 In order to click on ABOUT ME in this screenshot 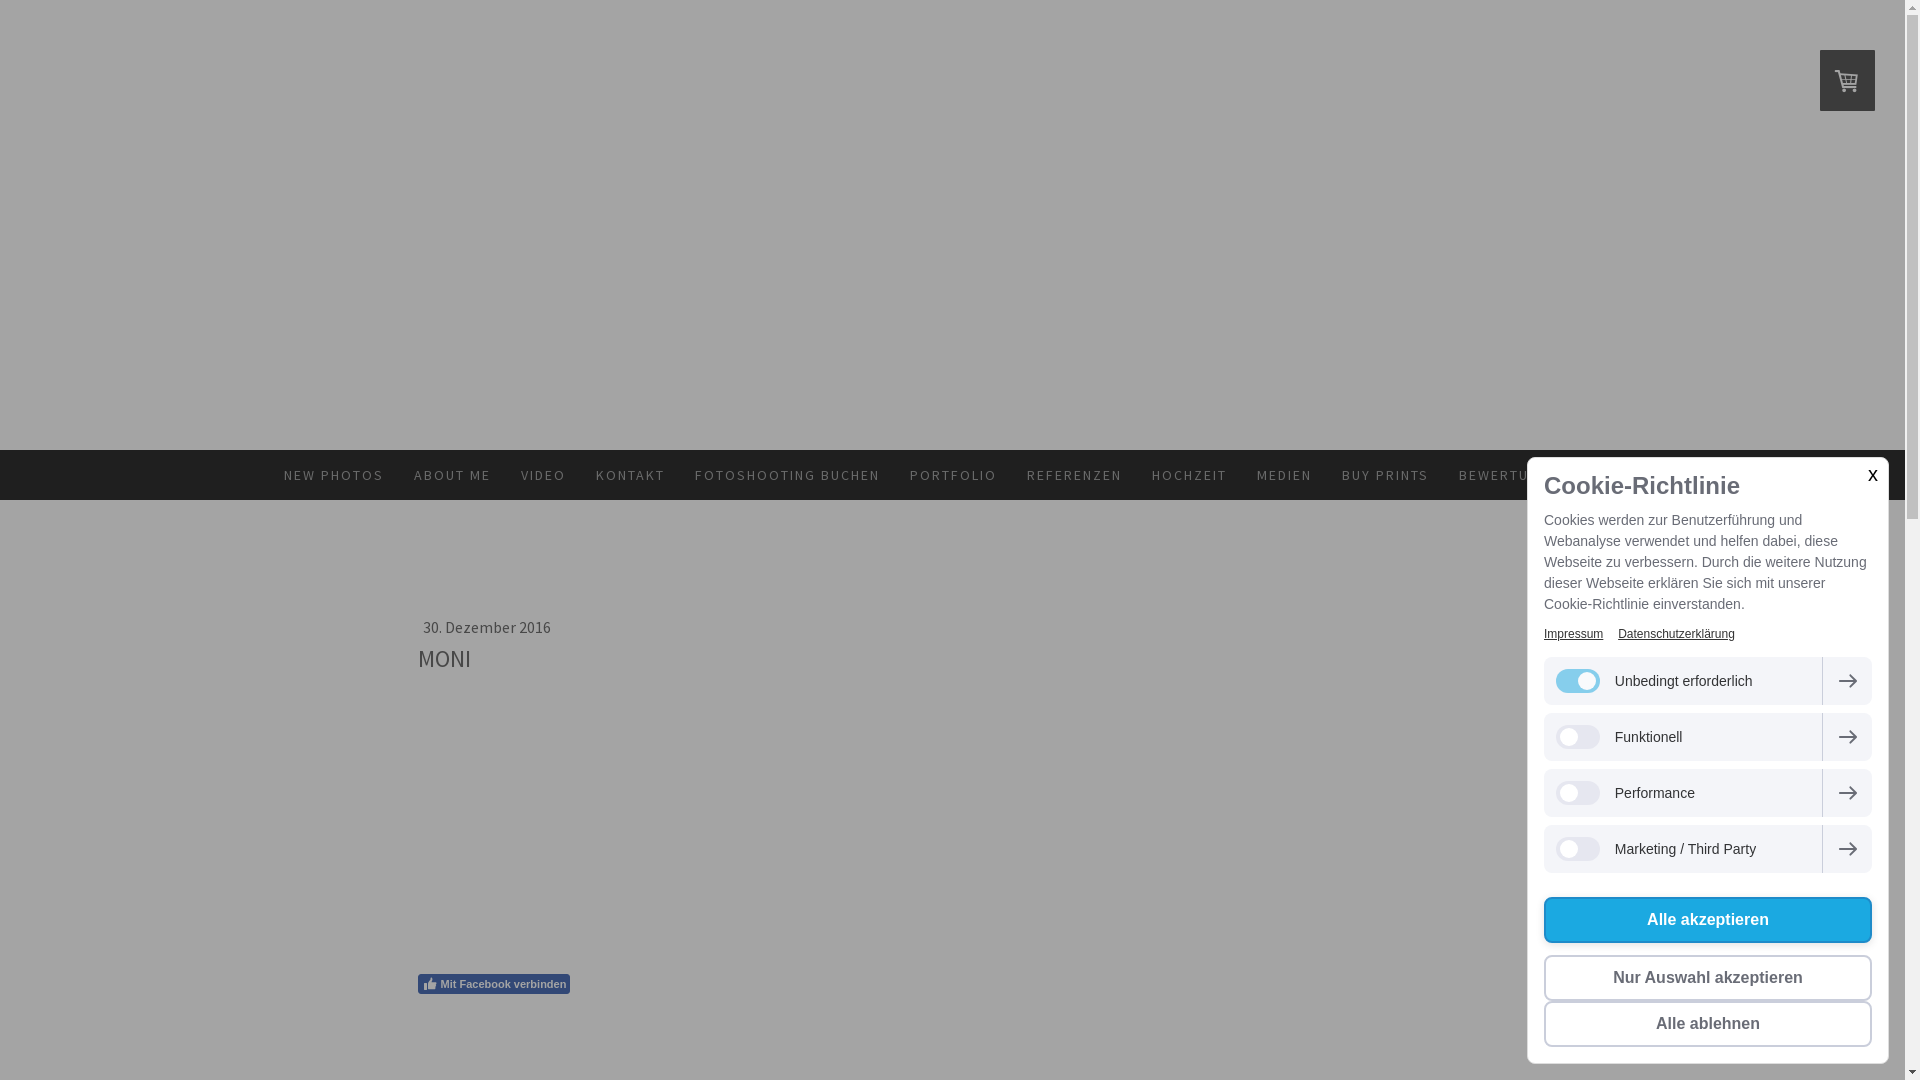, I will do `click(451, 475)`.